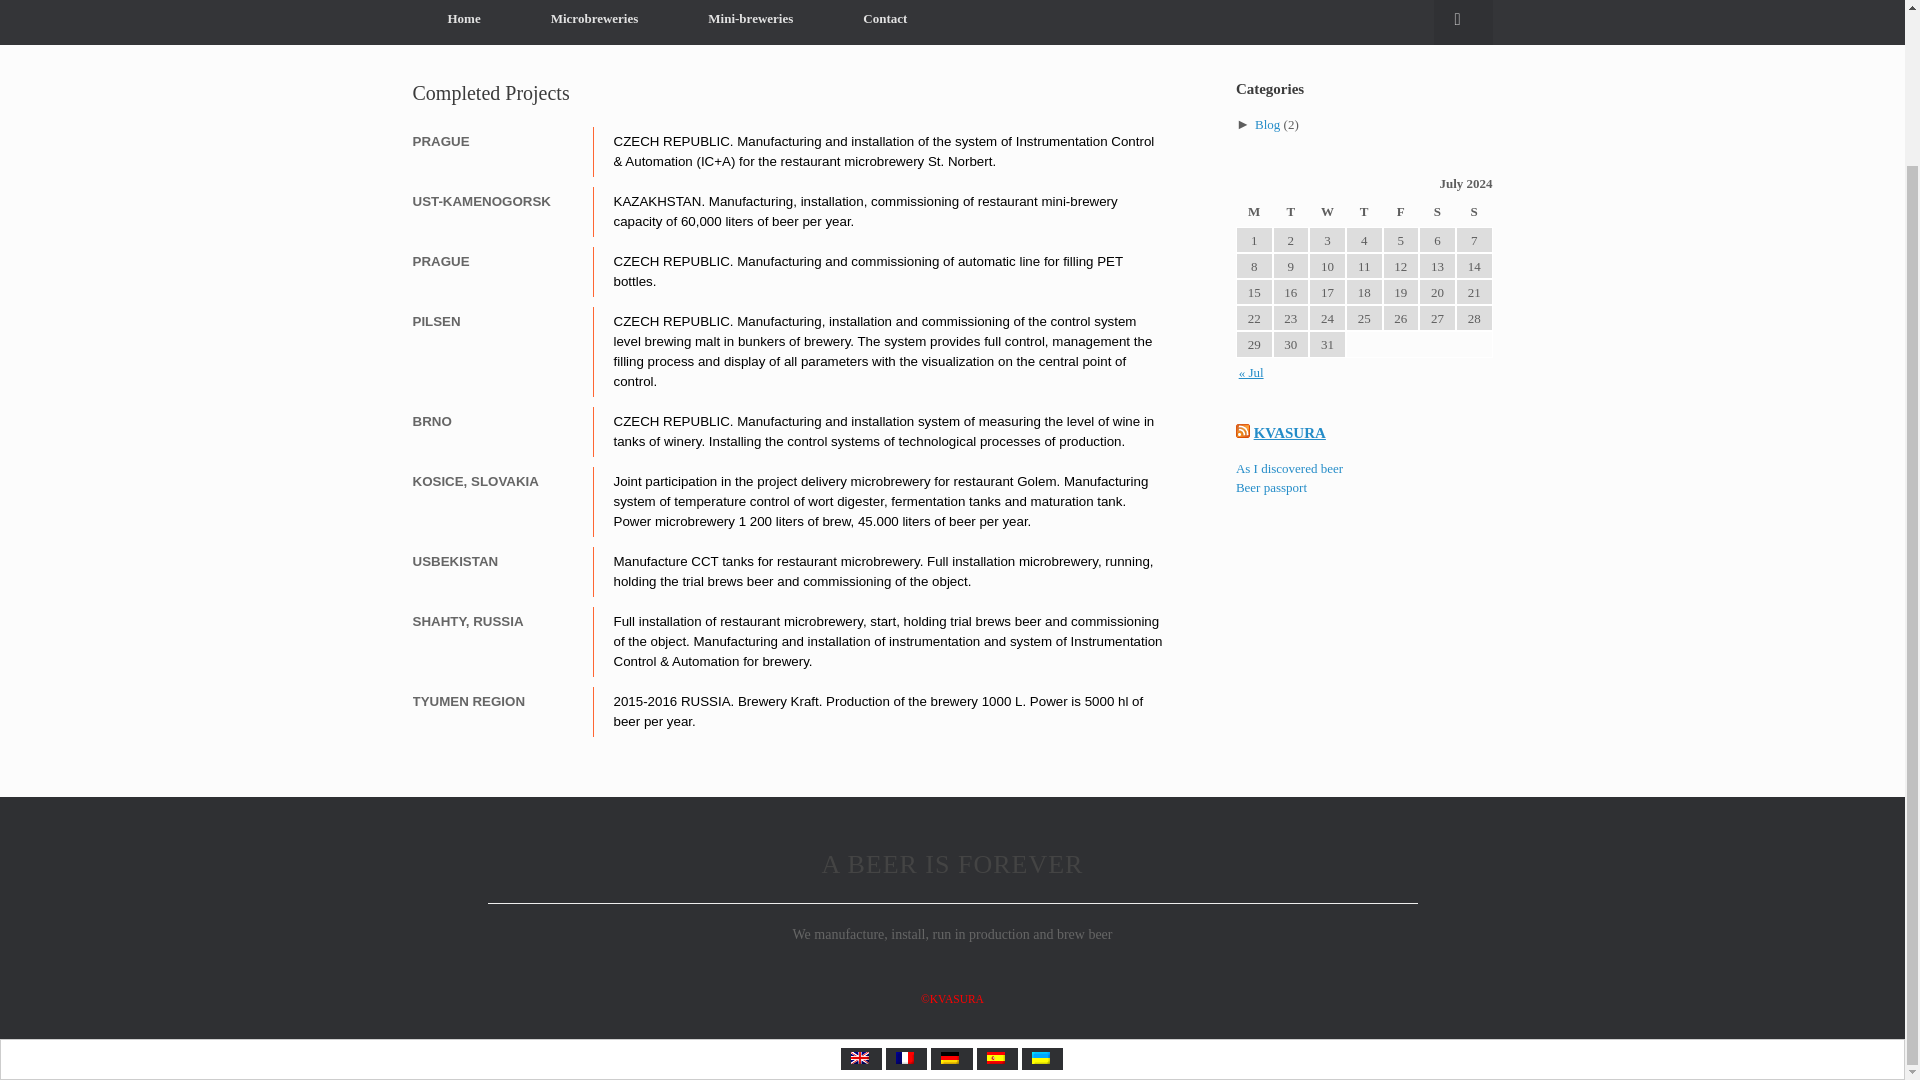  Describe the element at coordinates (1254, 212) in the screenshot. I see `Monday` at that location.